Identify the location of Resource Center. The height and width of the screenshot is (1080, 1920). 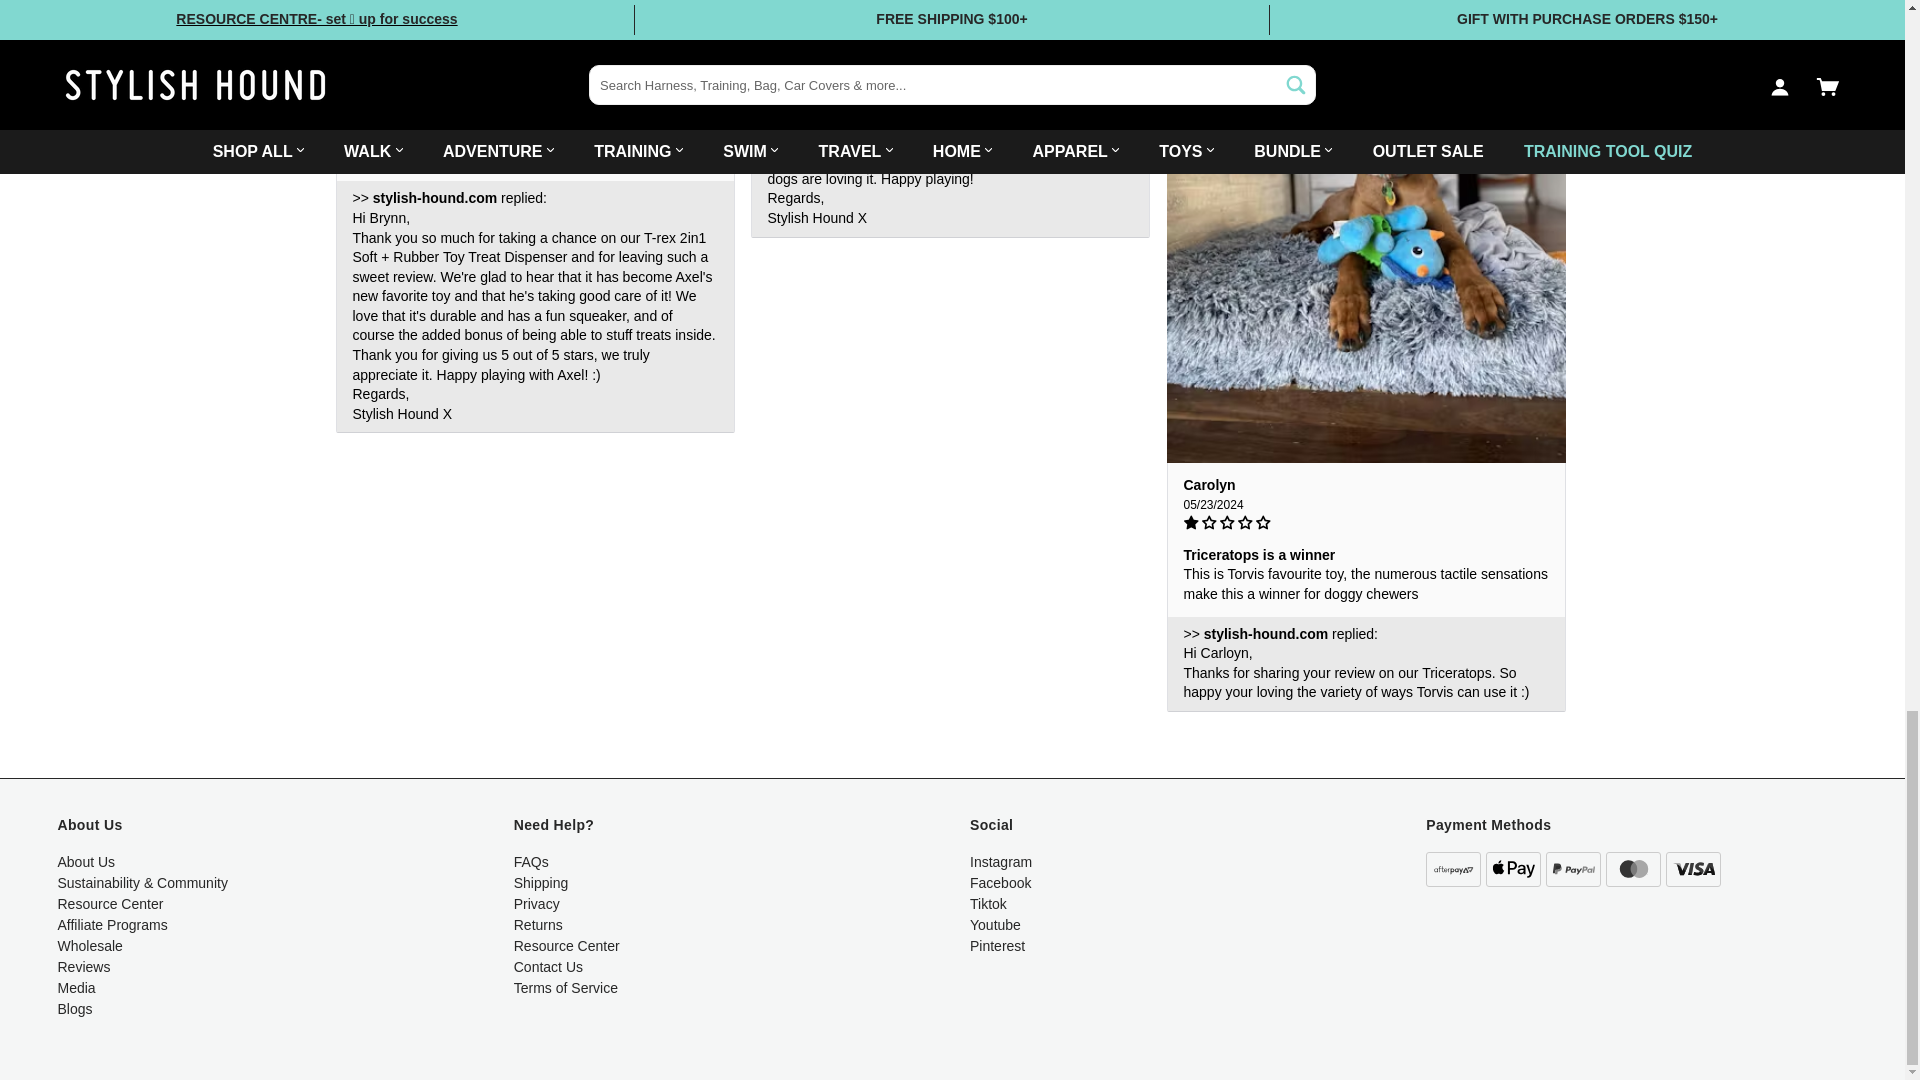
(110, 904).